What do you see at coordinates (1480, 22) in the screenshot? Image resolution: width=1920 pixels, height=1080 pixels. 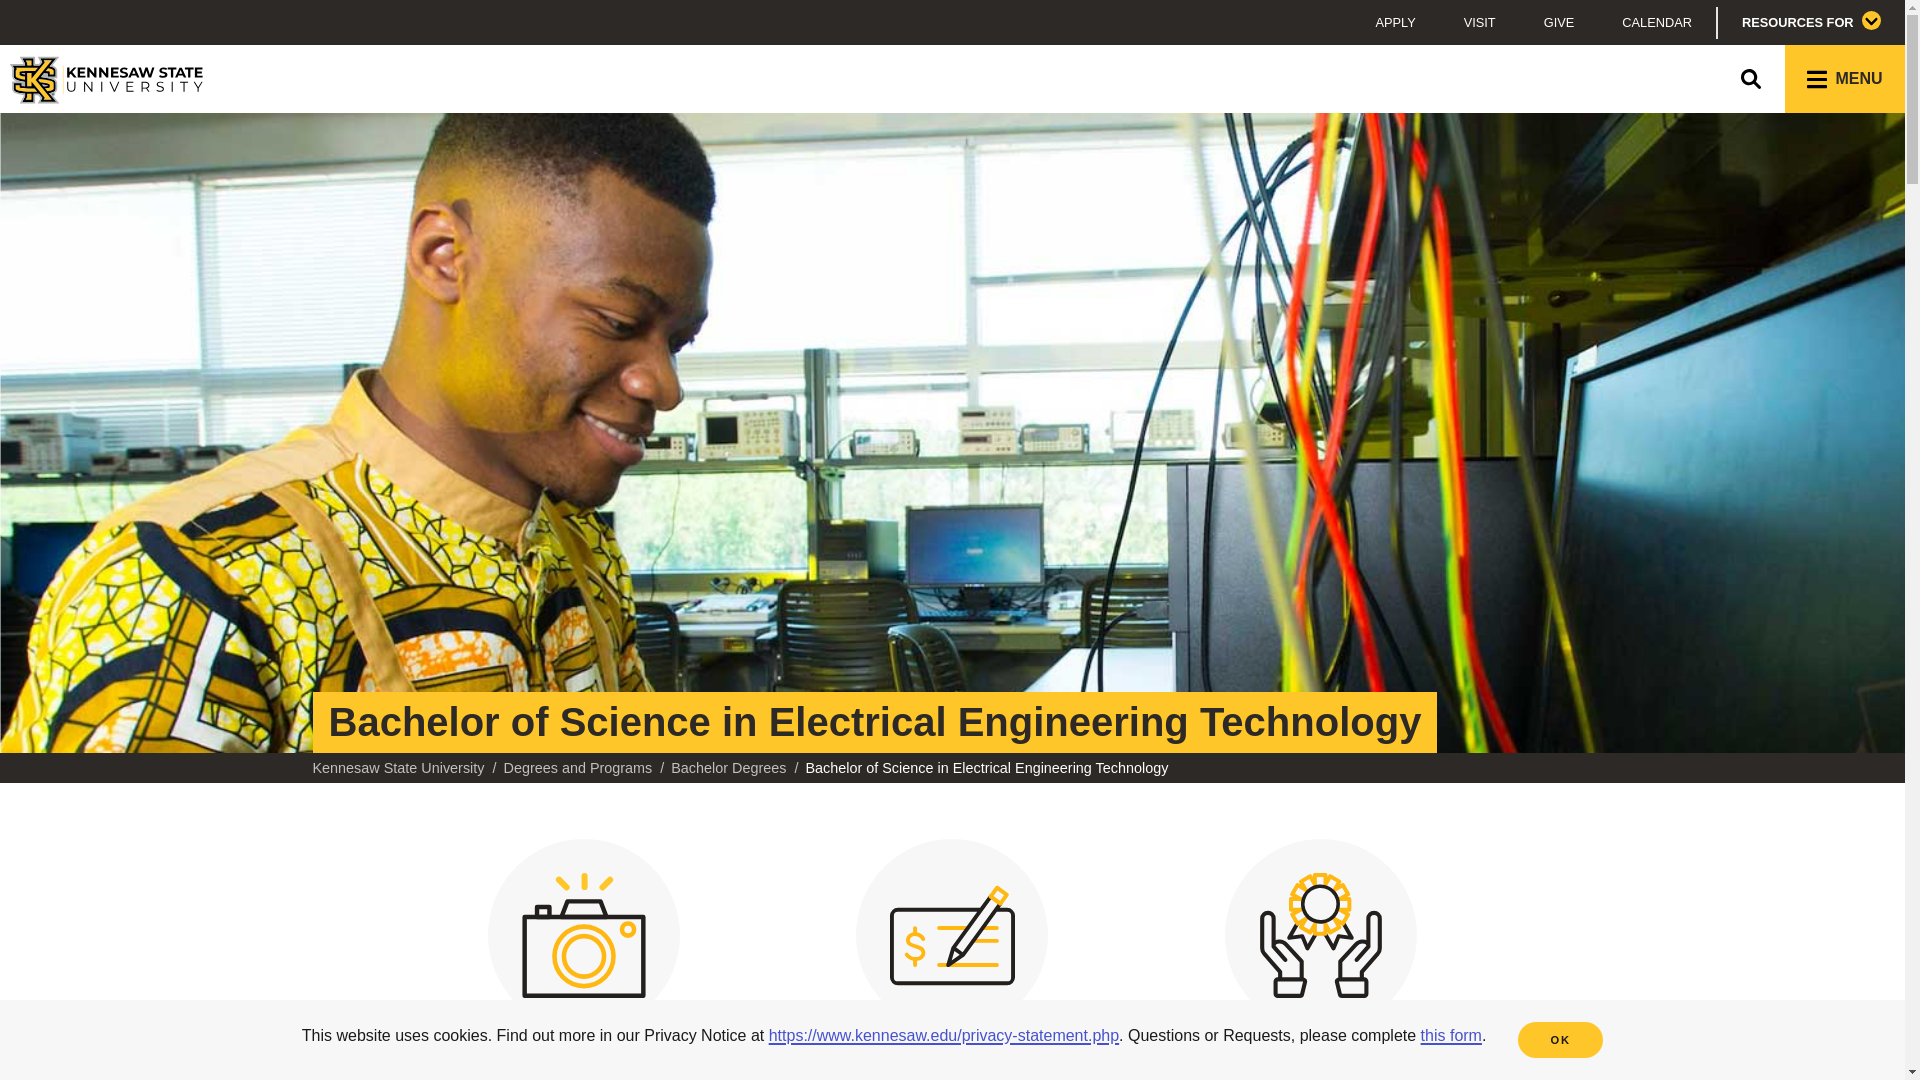 I see `VISIT` at bounding box center [1480, 22].